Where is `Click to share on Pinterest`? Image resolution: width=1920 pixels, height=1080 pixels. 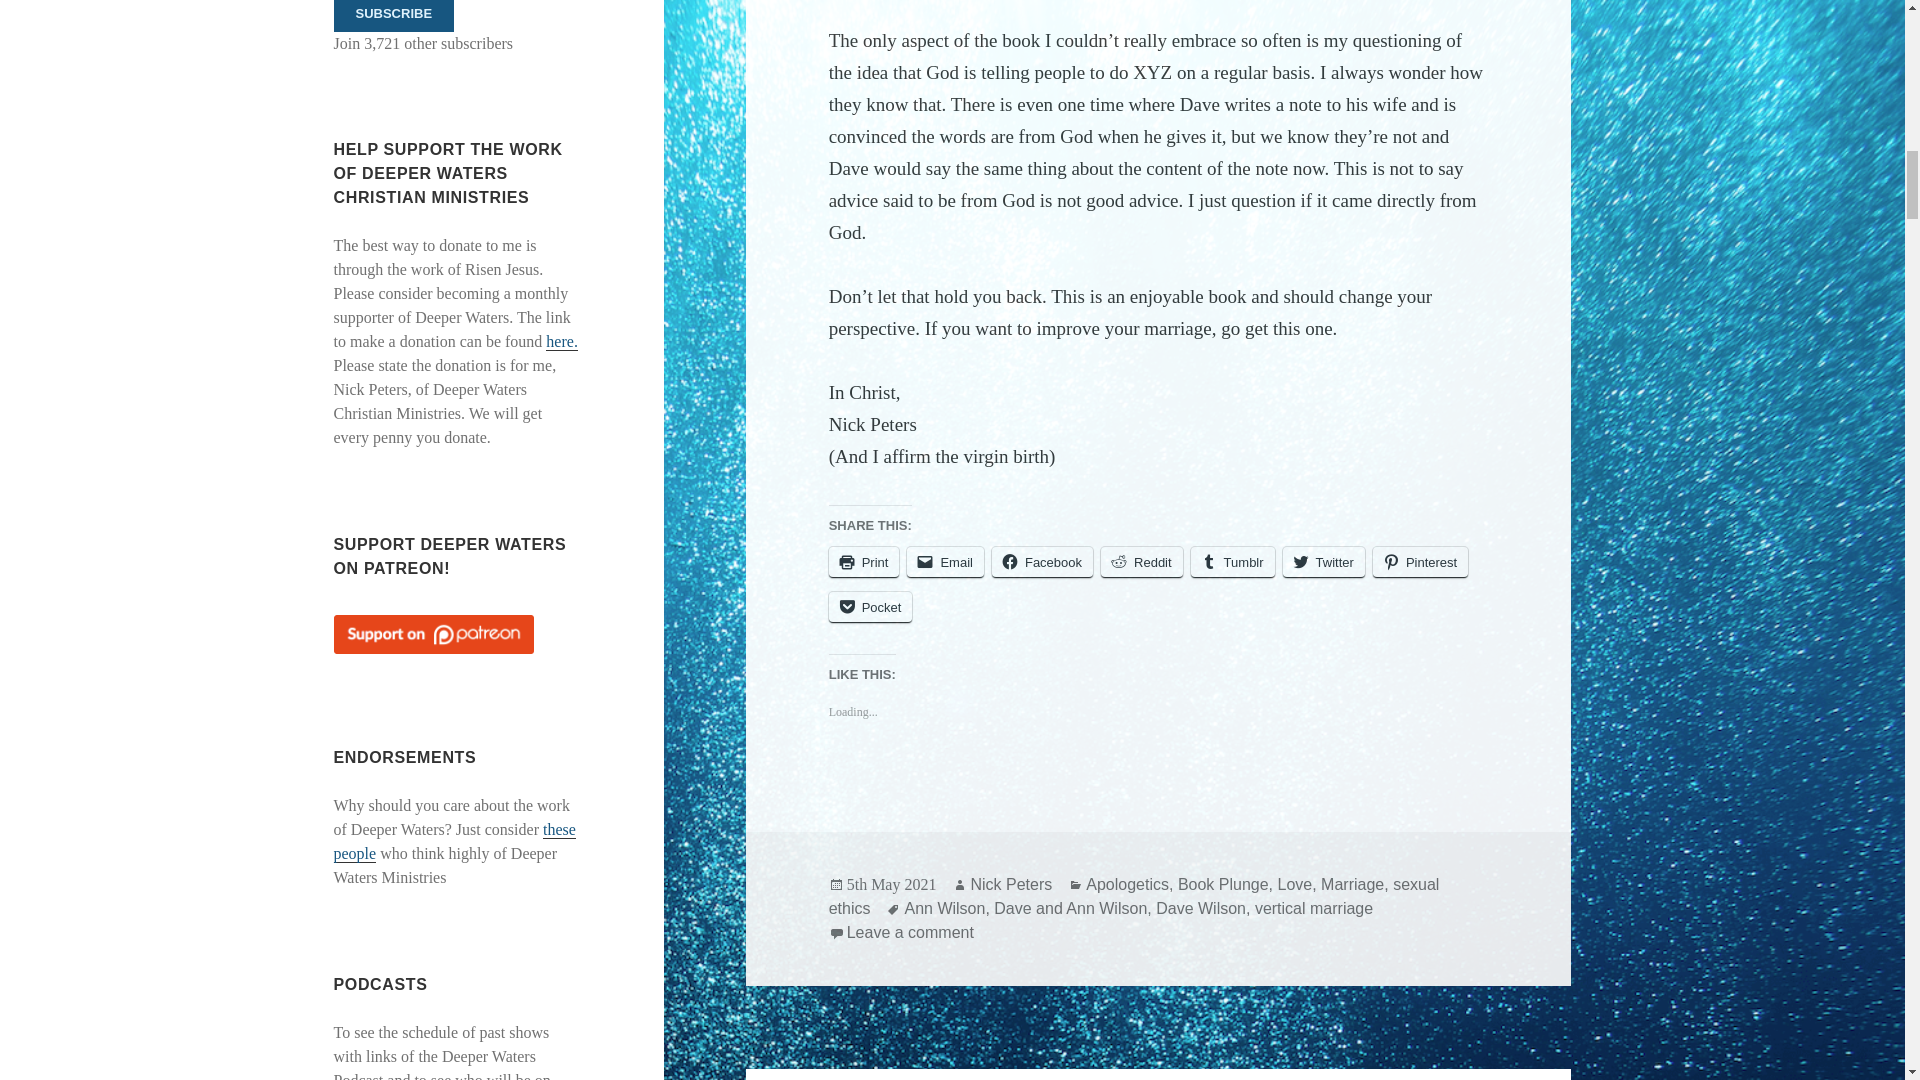 Click to share on Pinterest is located at coordinates (1420, 562).